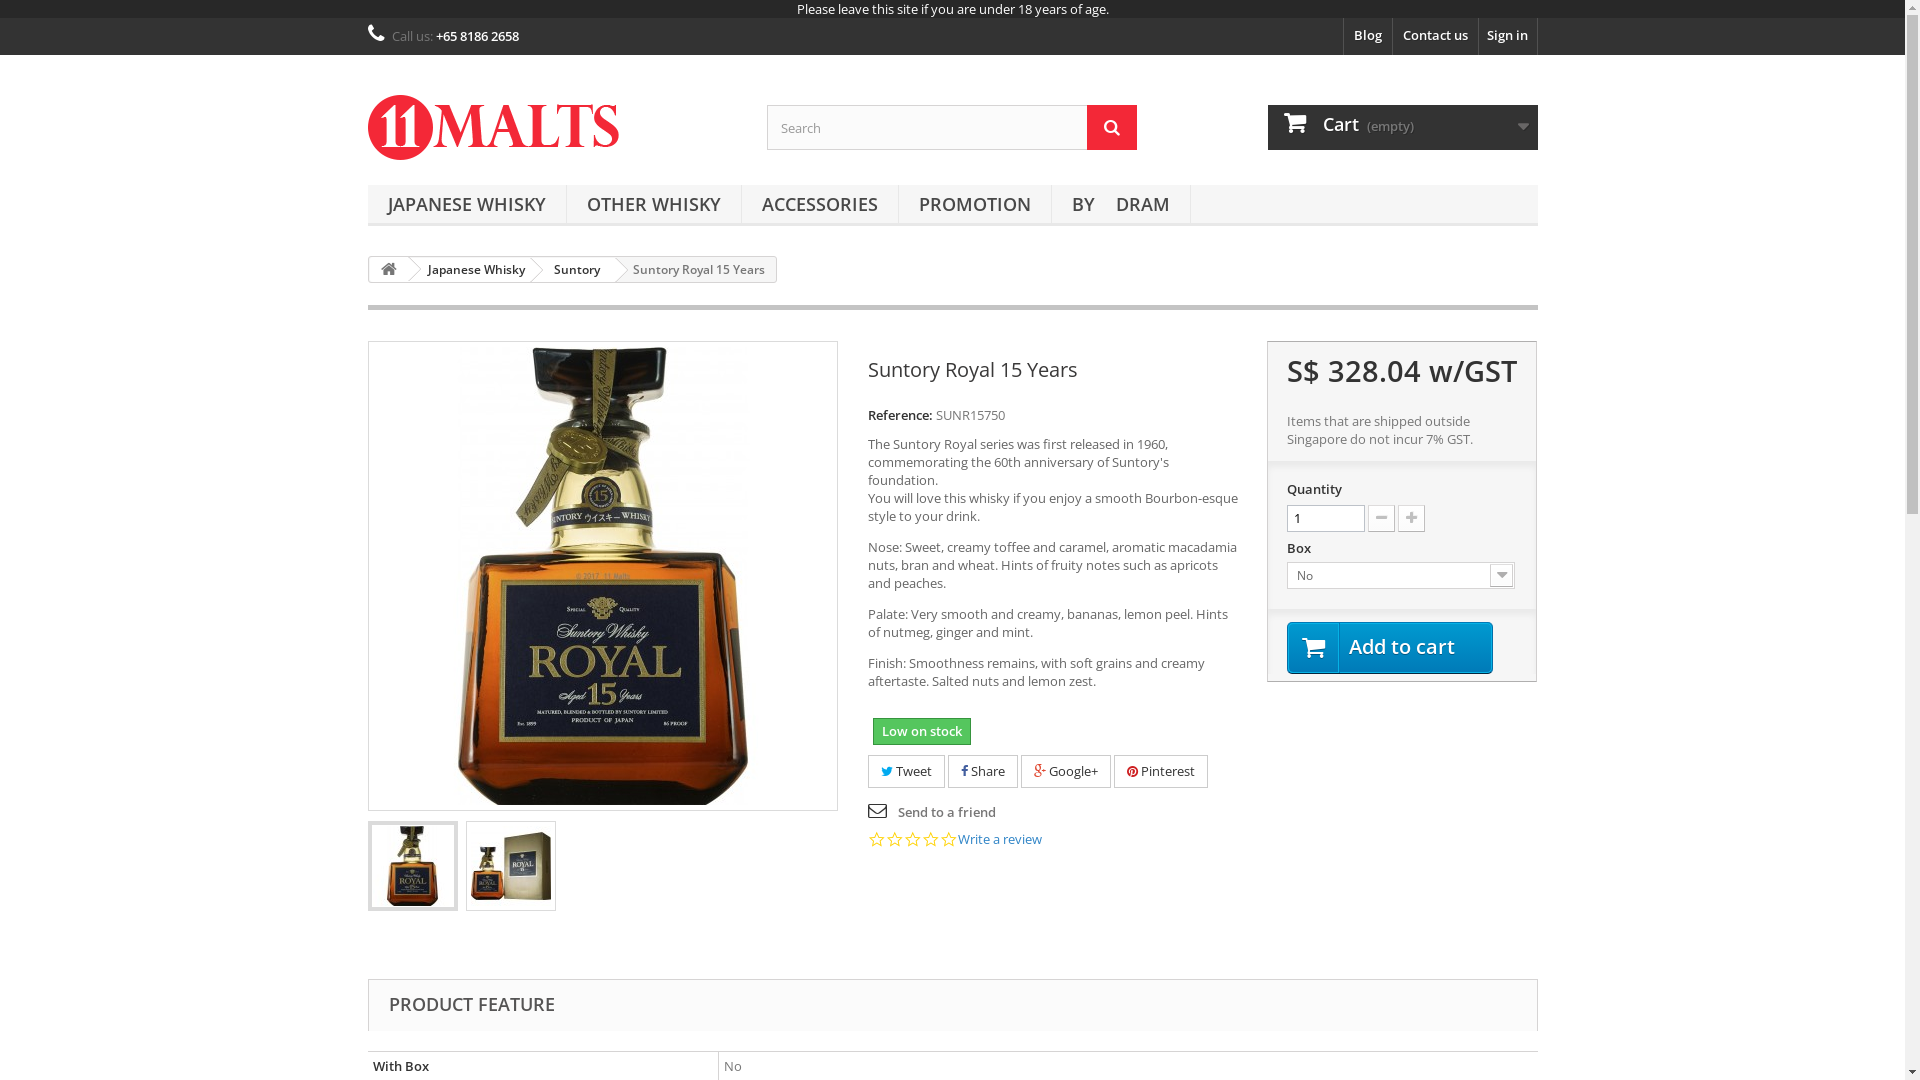 This screenshot has width=1920, height=1080. What do you see at coordinates (553, 128) in the screenshot?
I see `11 Malts Pte Ltd` at bounding box center [553, 128].